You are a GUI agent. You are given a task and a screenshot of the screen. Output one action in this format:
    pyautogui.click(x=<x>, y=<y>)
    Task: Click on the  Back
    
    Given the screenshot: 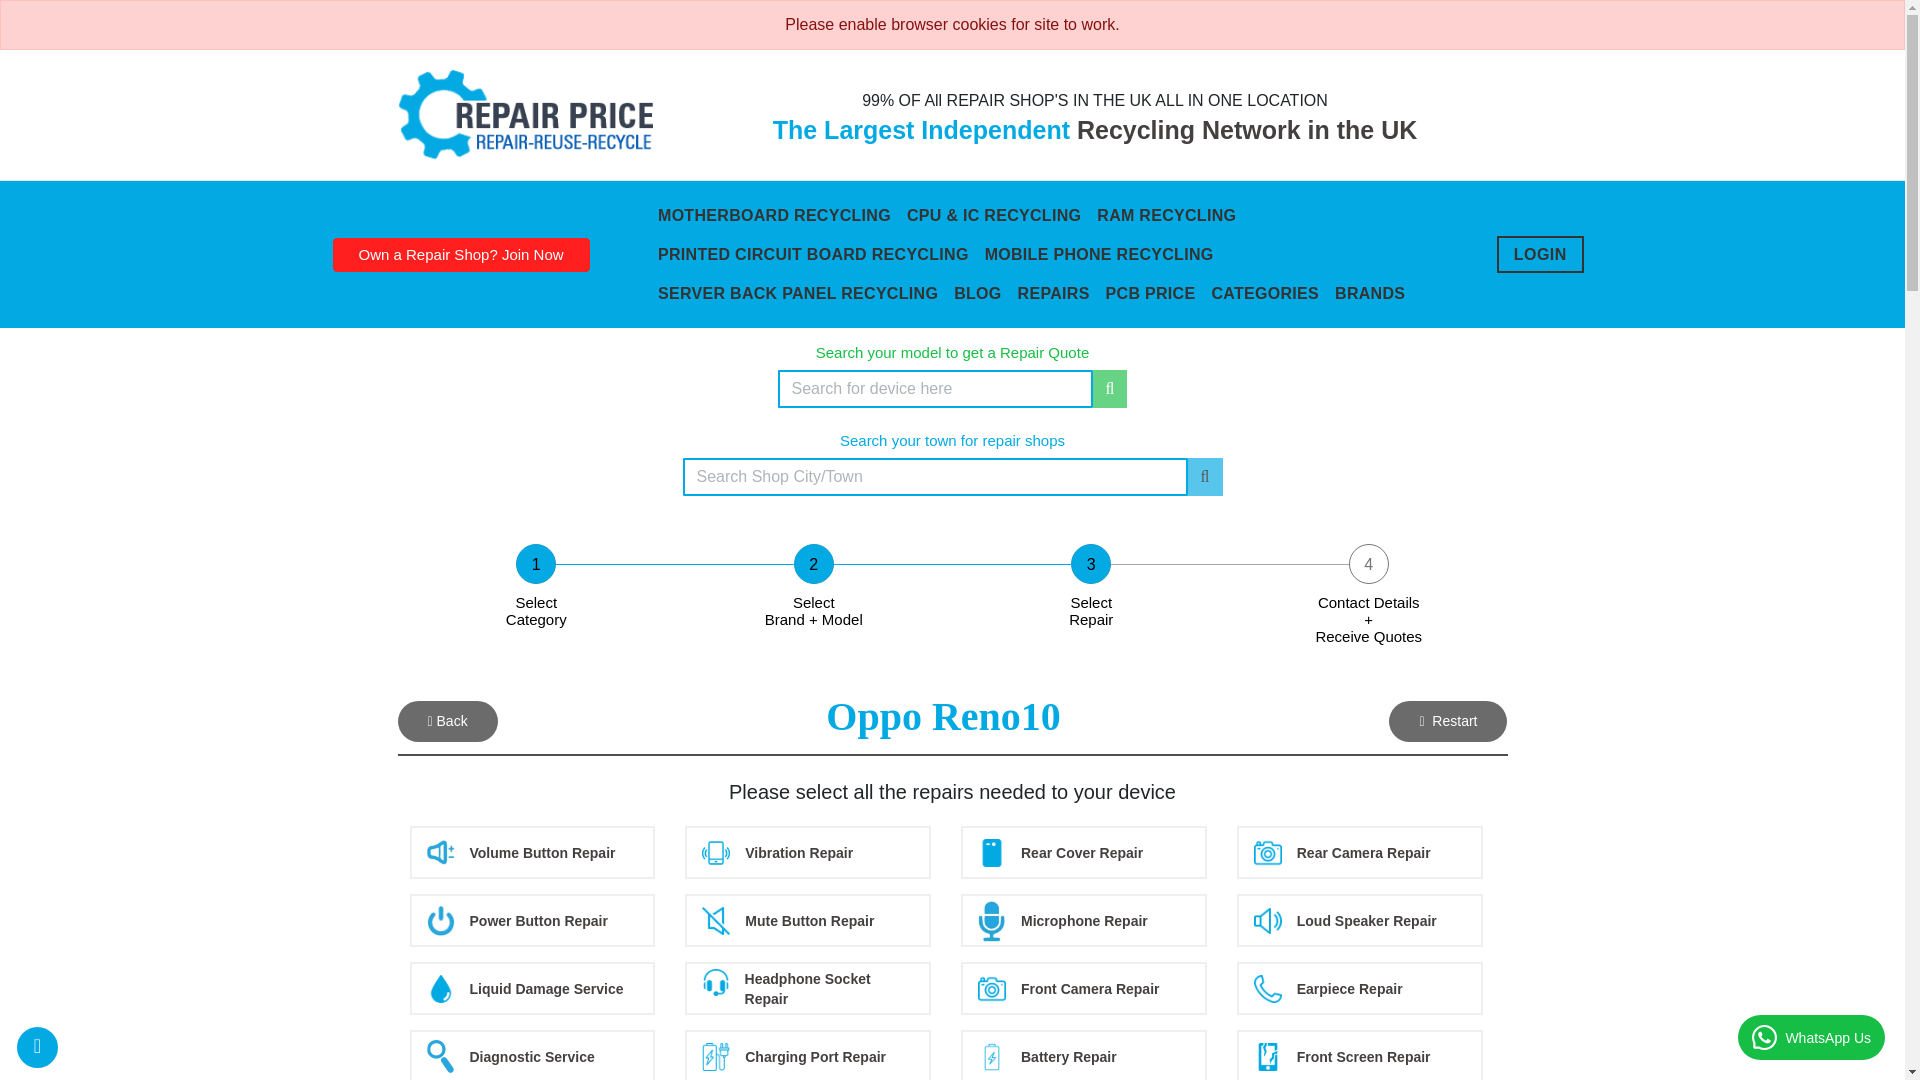 What is the action you would take?
    pyautogui.click(x=447, y=720)
    